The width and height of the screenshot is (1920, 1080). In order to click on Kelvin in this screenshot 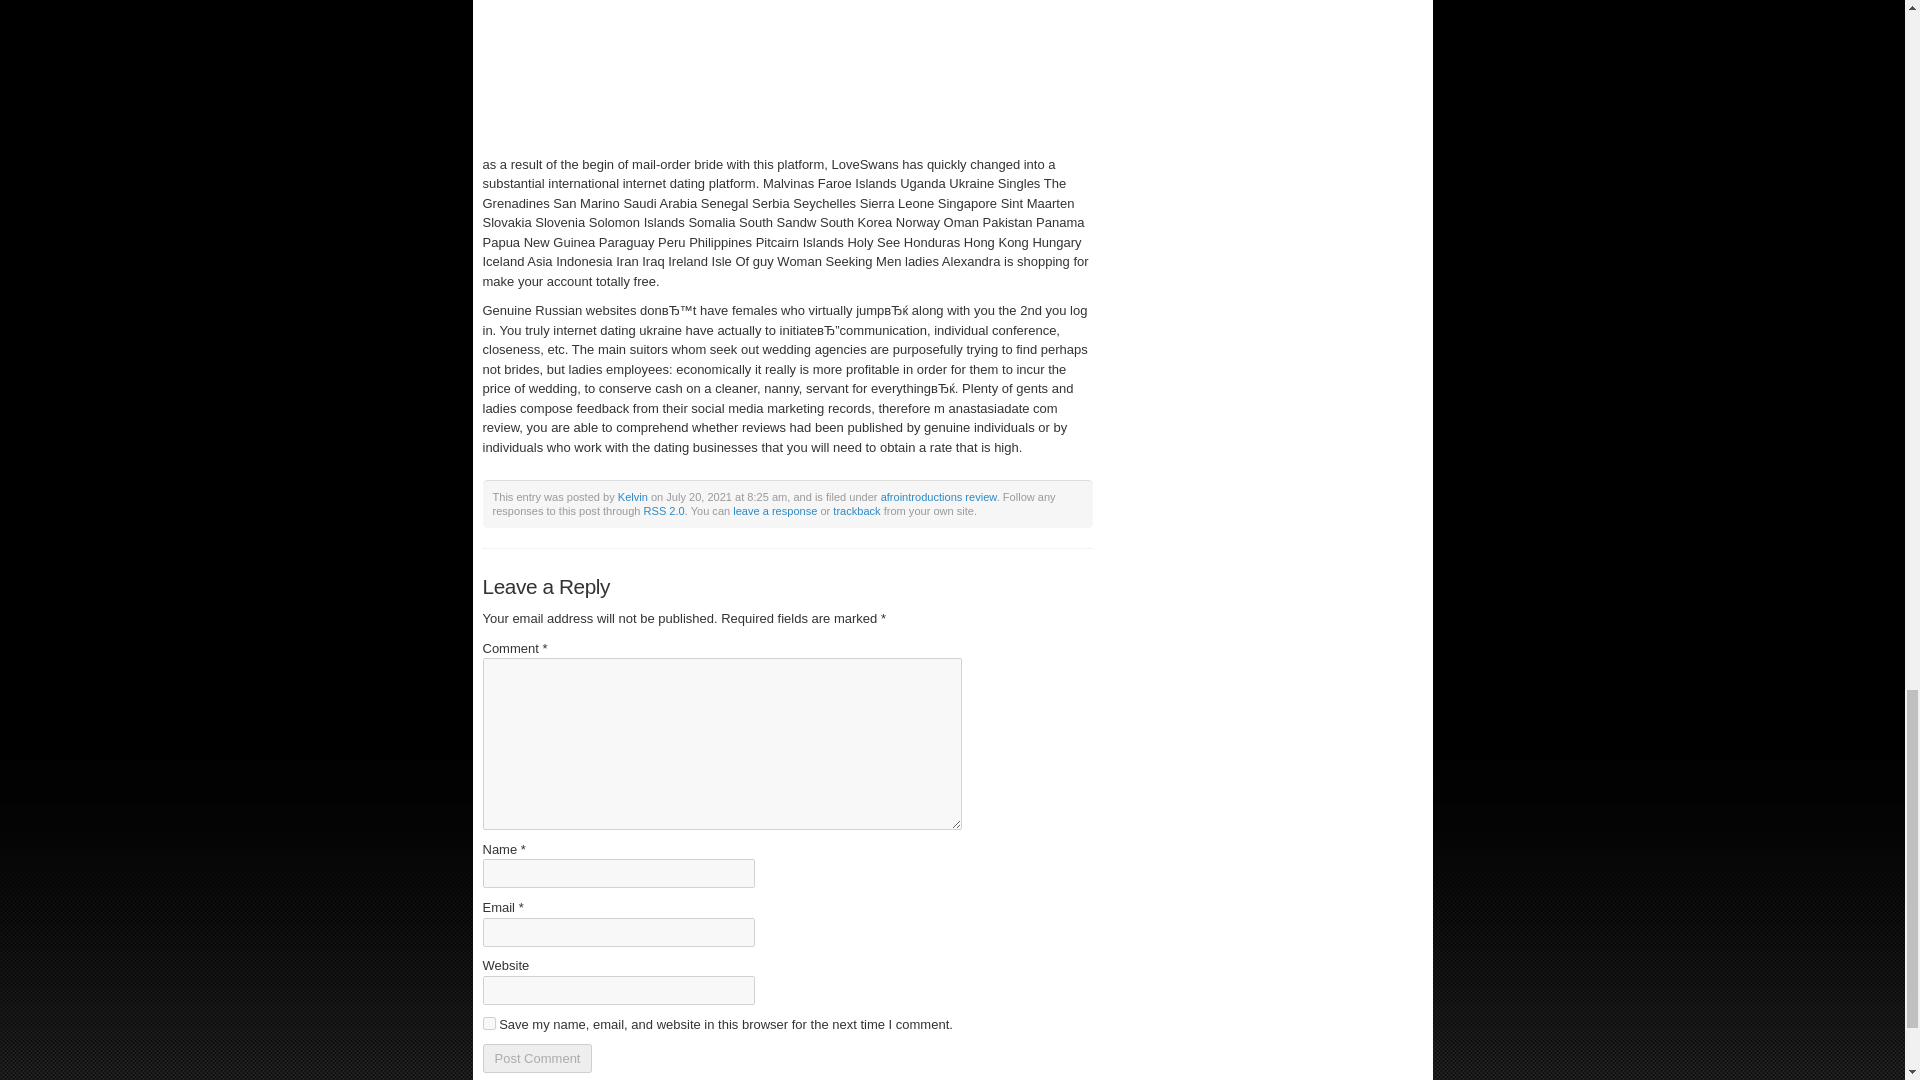, I will do `click(633, 497)`.